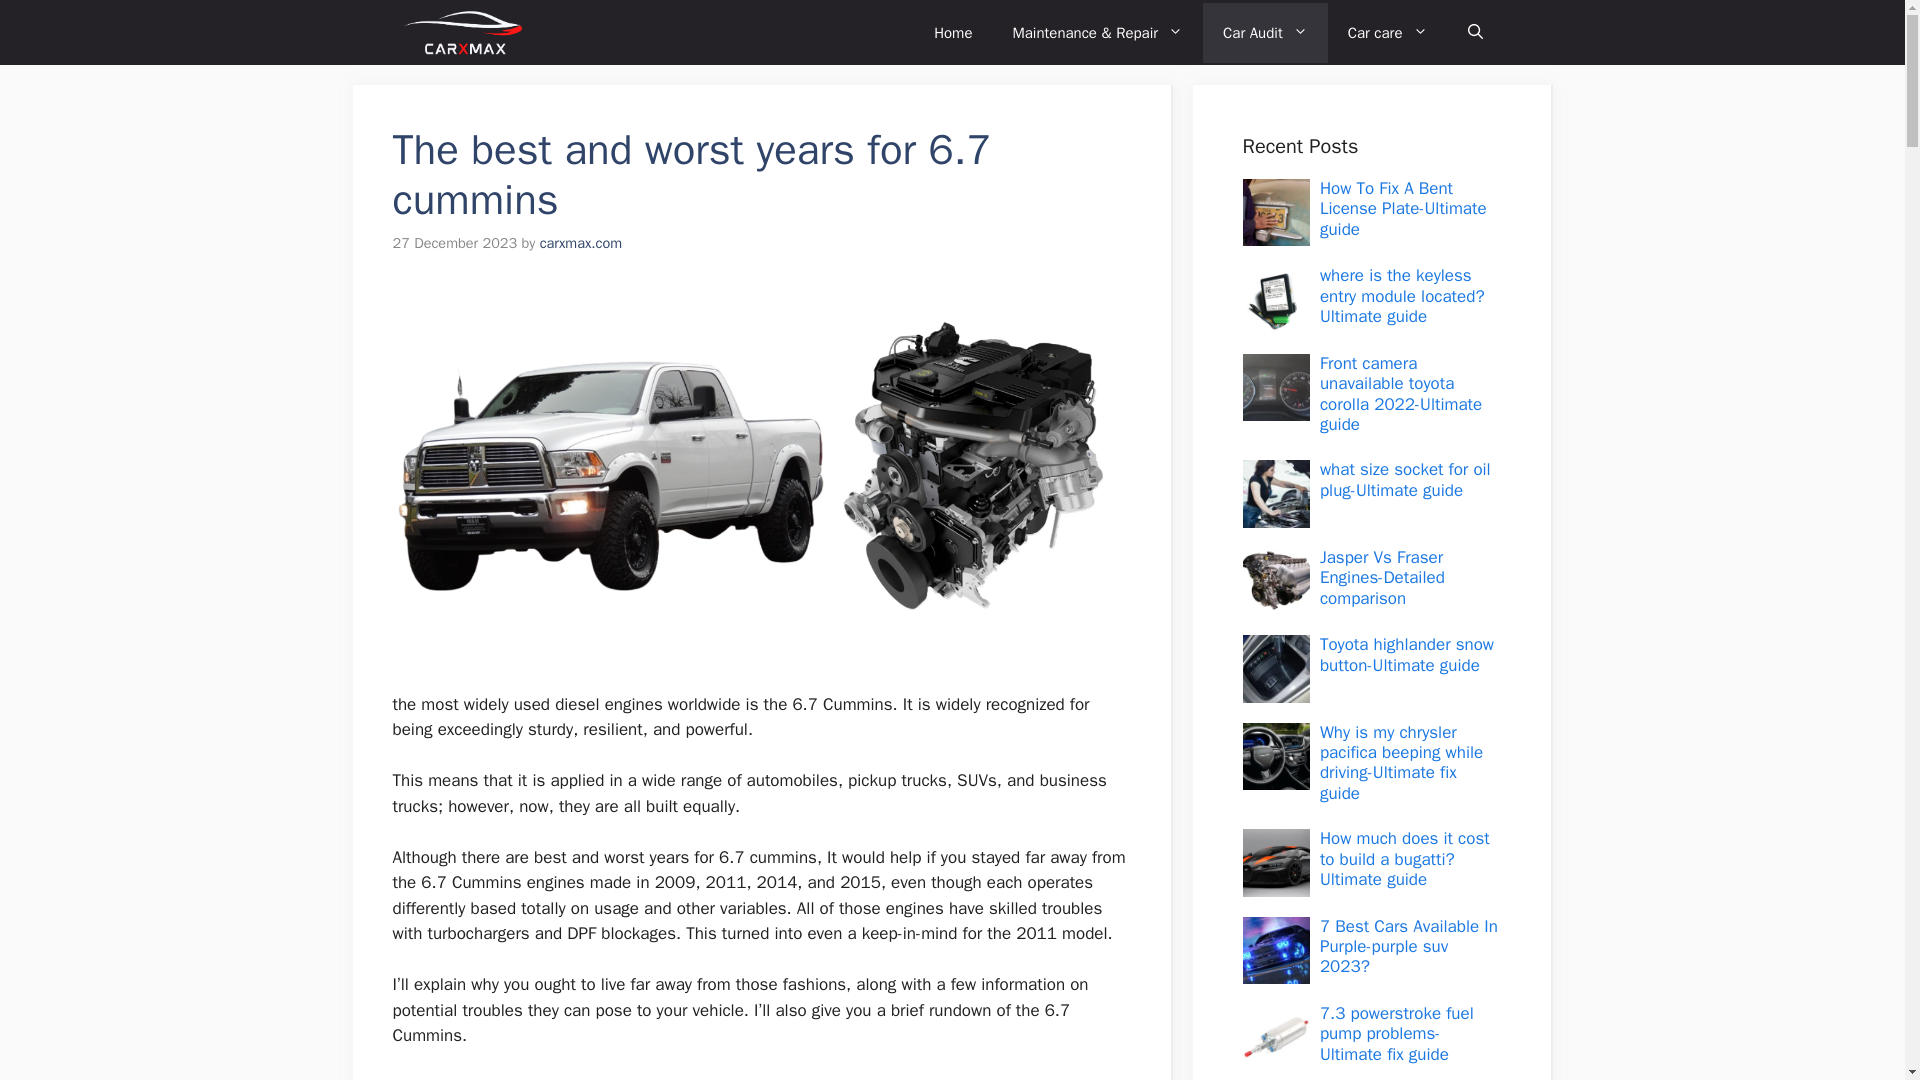 The image size is (1920, 1080). I want to click on Home, so click(952, 32).